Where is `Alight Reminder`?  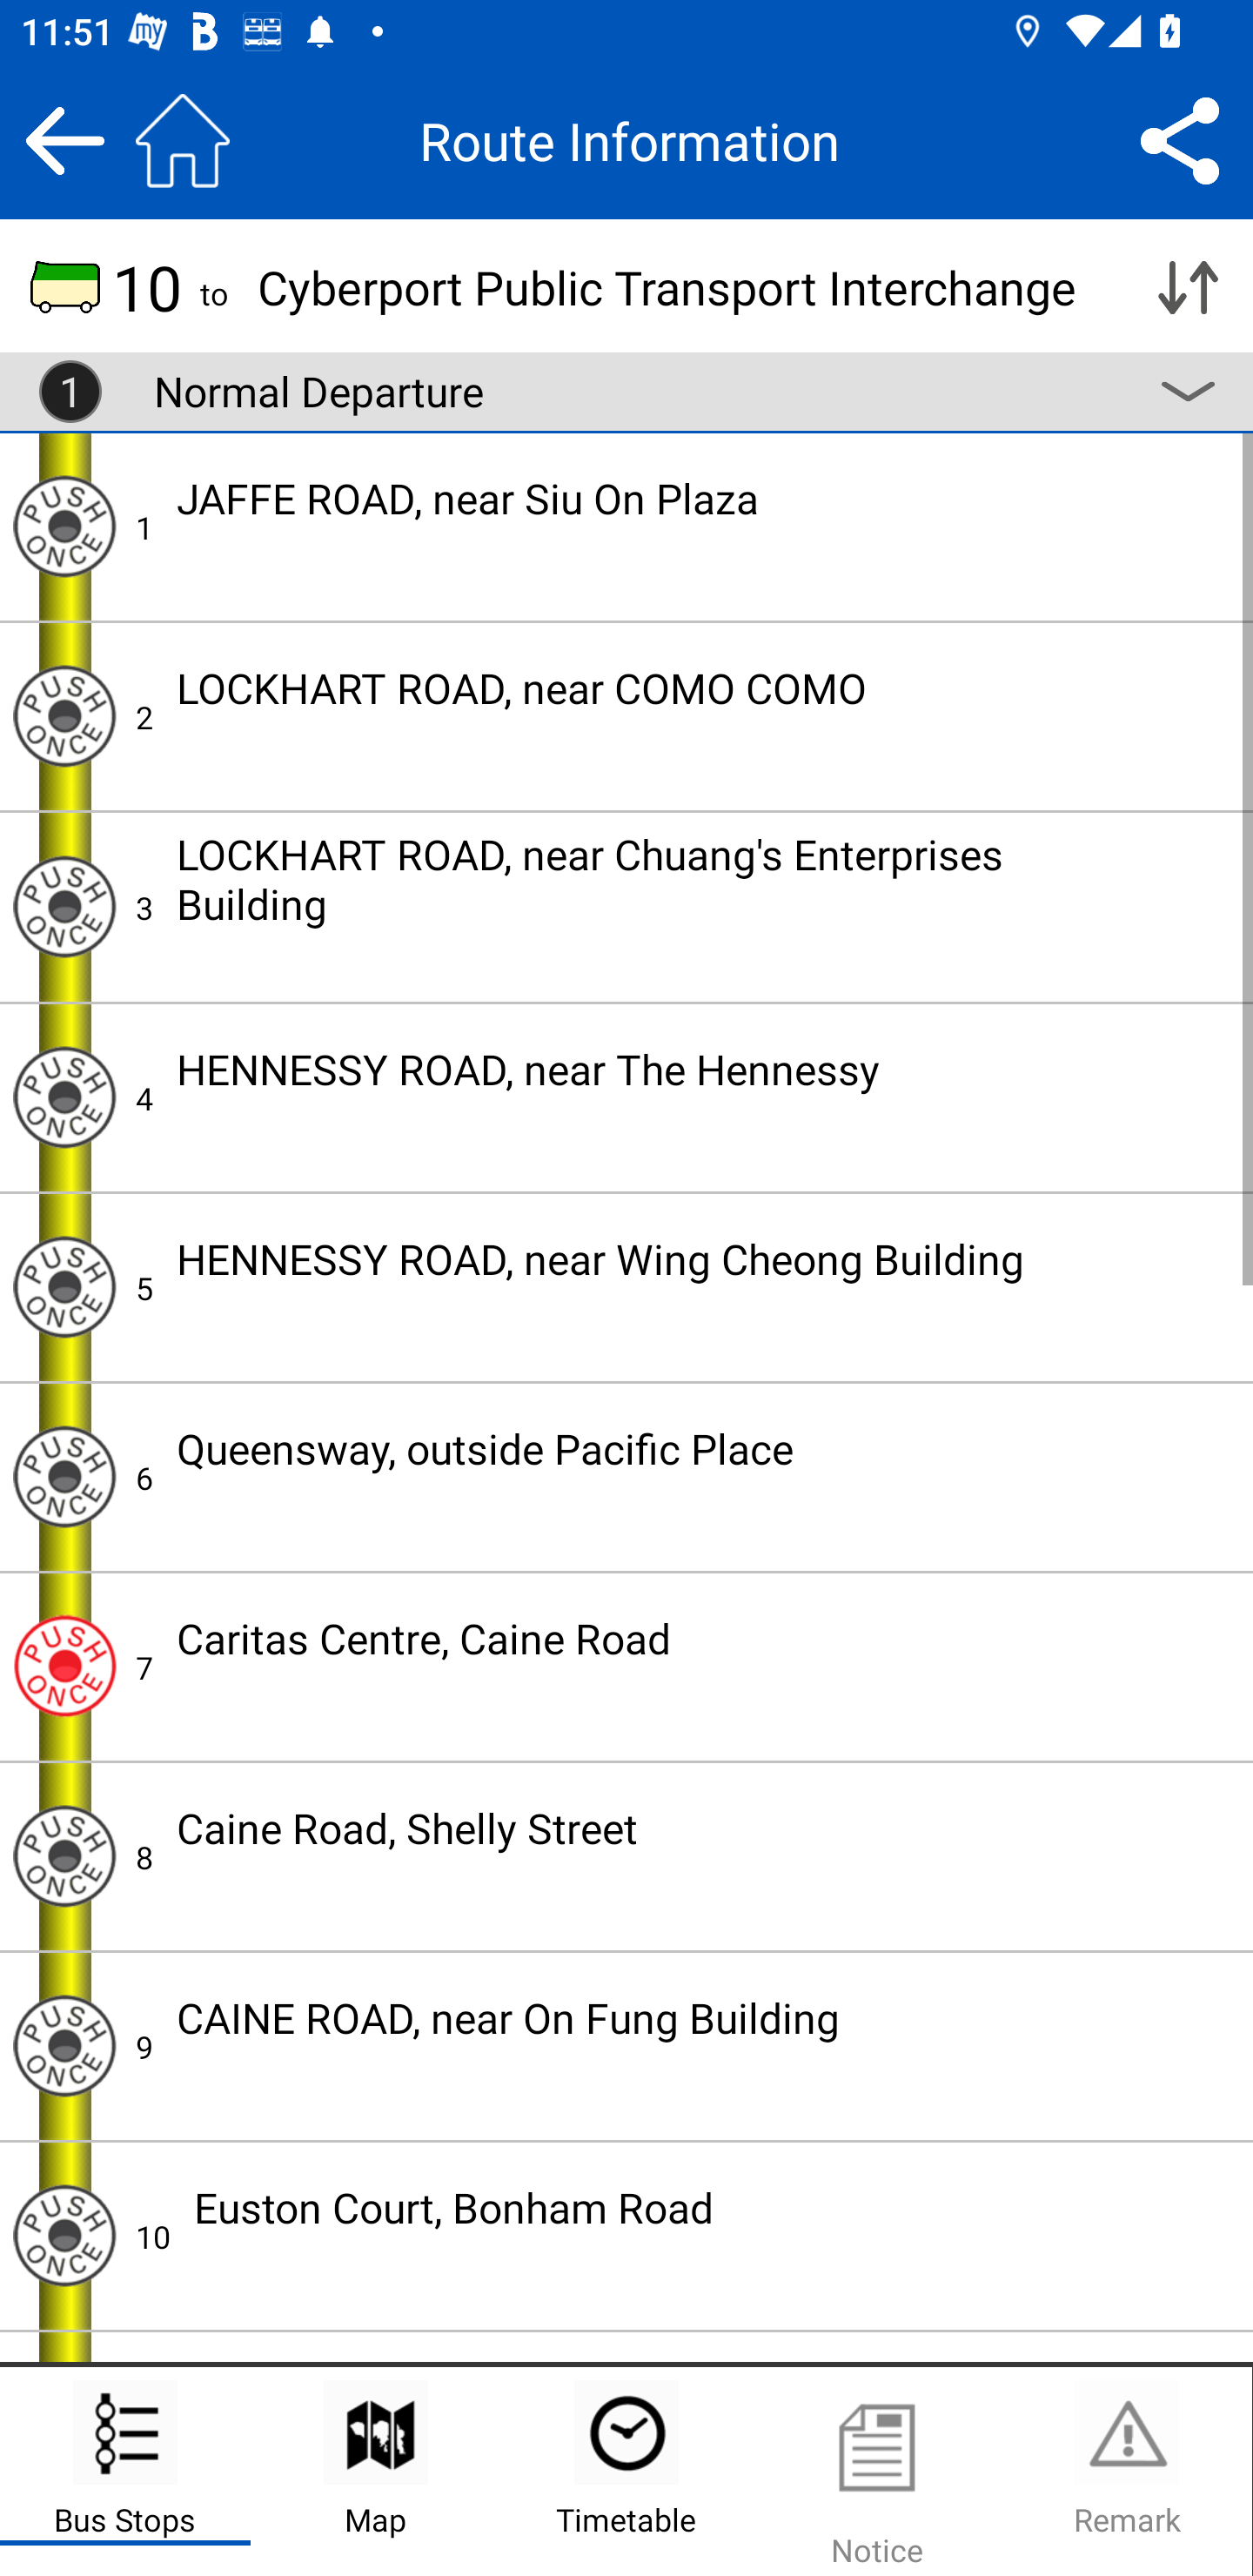
Alight Reminder is located at coordinates (64, 1855).